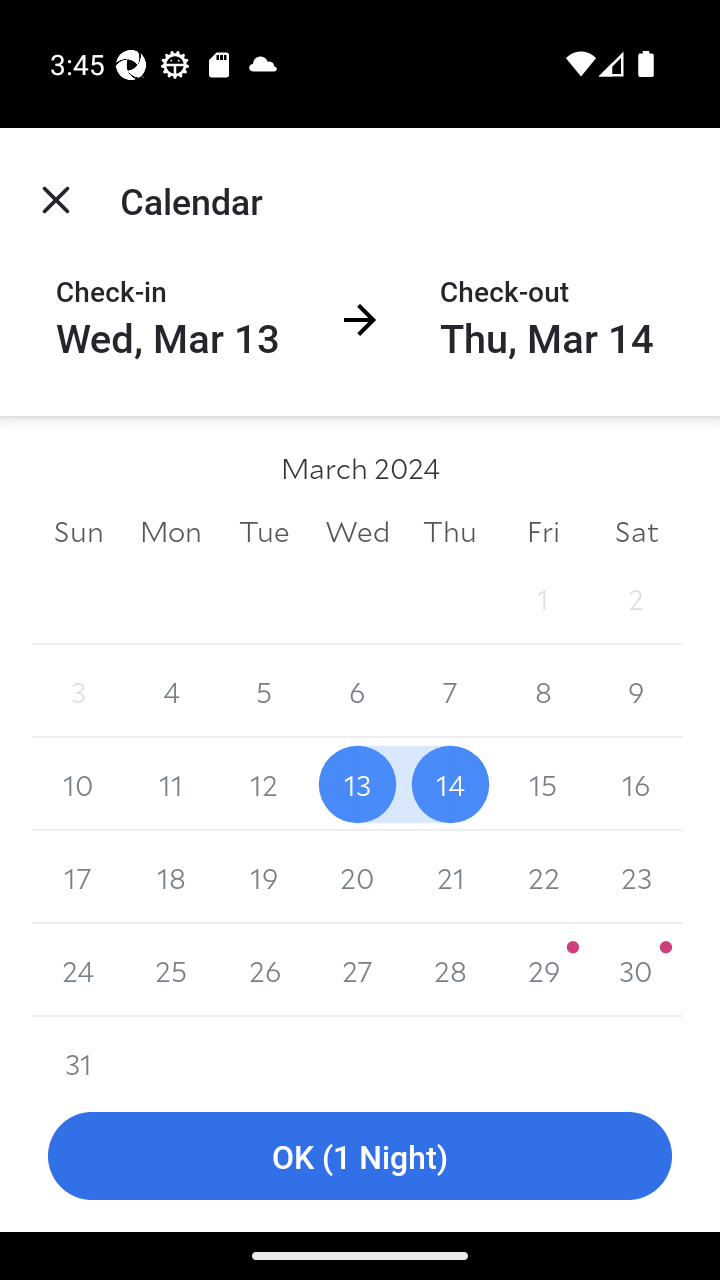 The height and width of the screenshot is (1280, 720). What do you see at coordinates (450, 784) in the screenshot?
I see `14 14 March 2024` at bounding box center [450, 784].